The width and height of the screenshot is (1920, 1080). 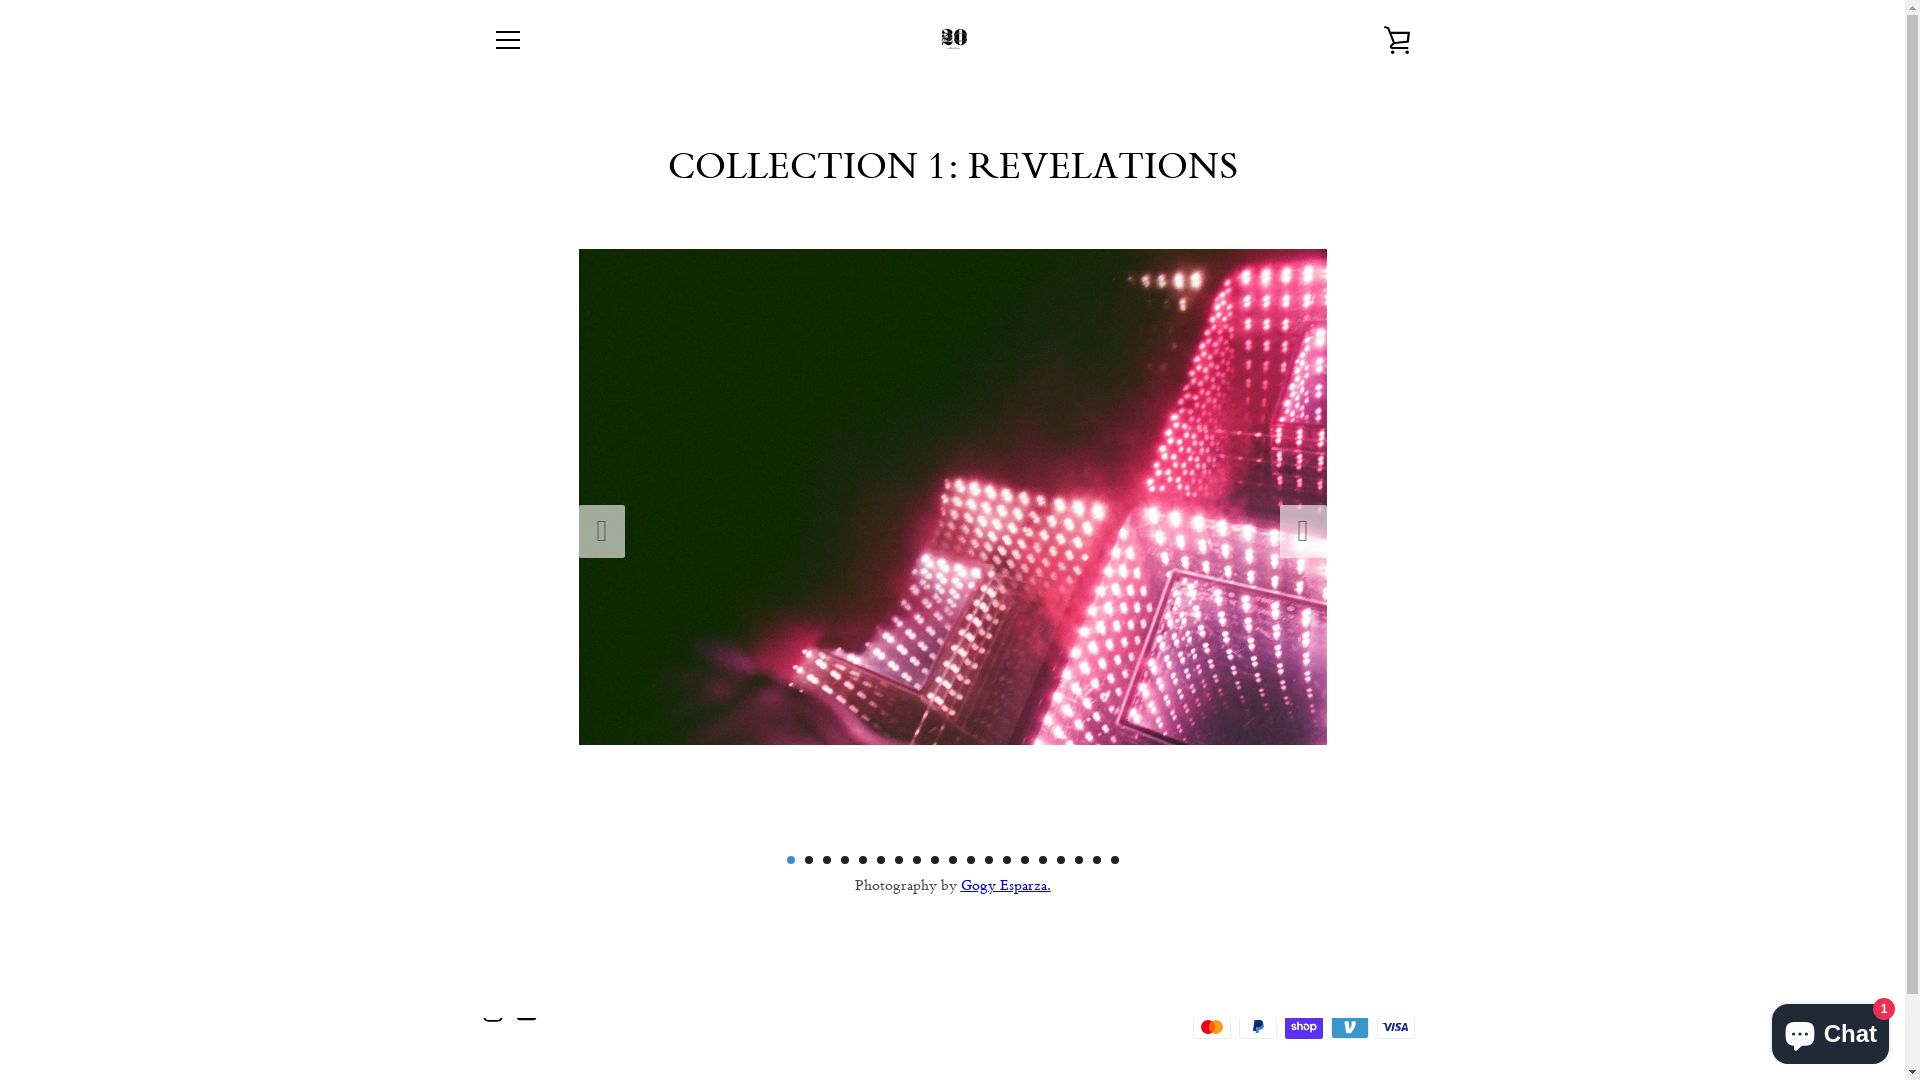 I want to click on 10, so click(x=952, y=860).